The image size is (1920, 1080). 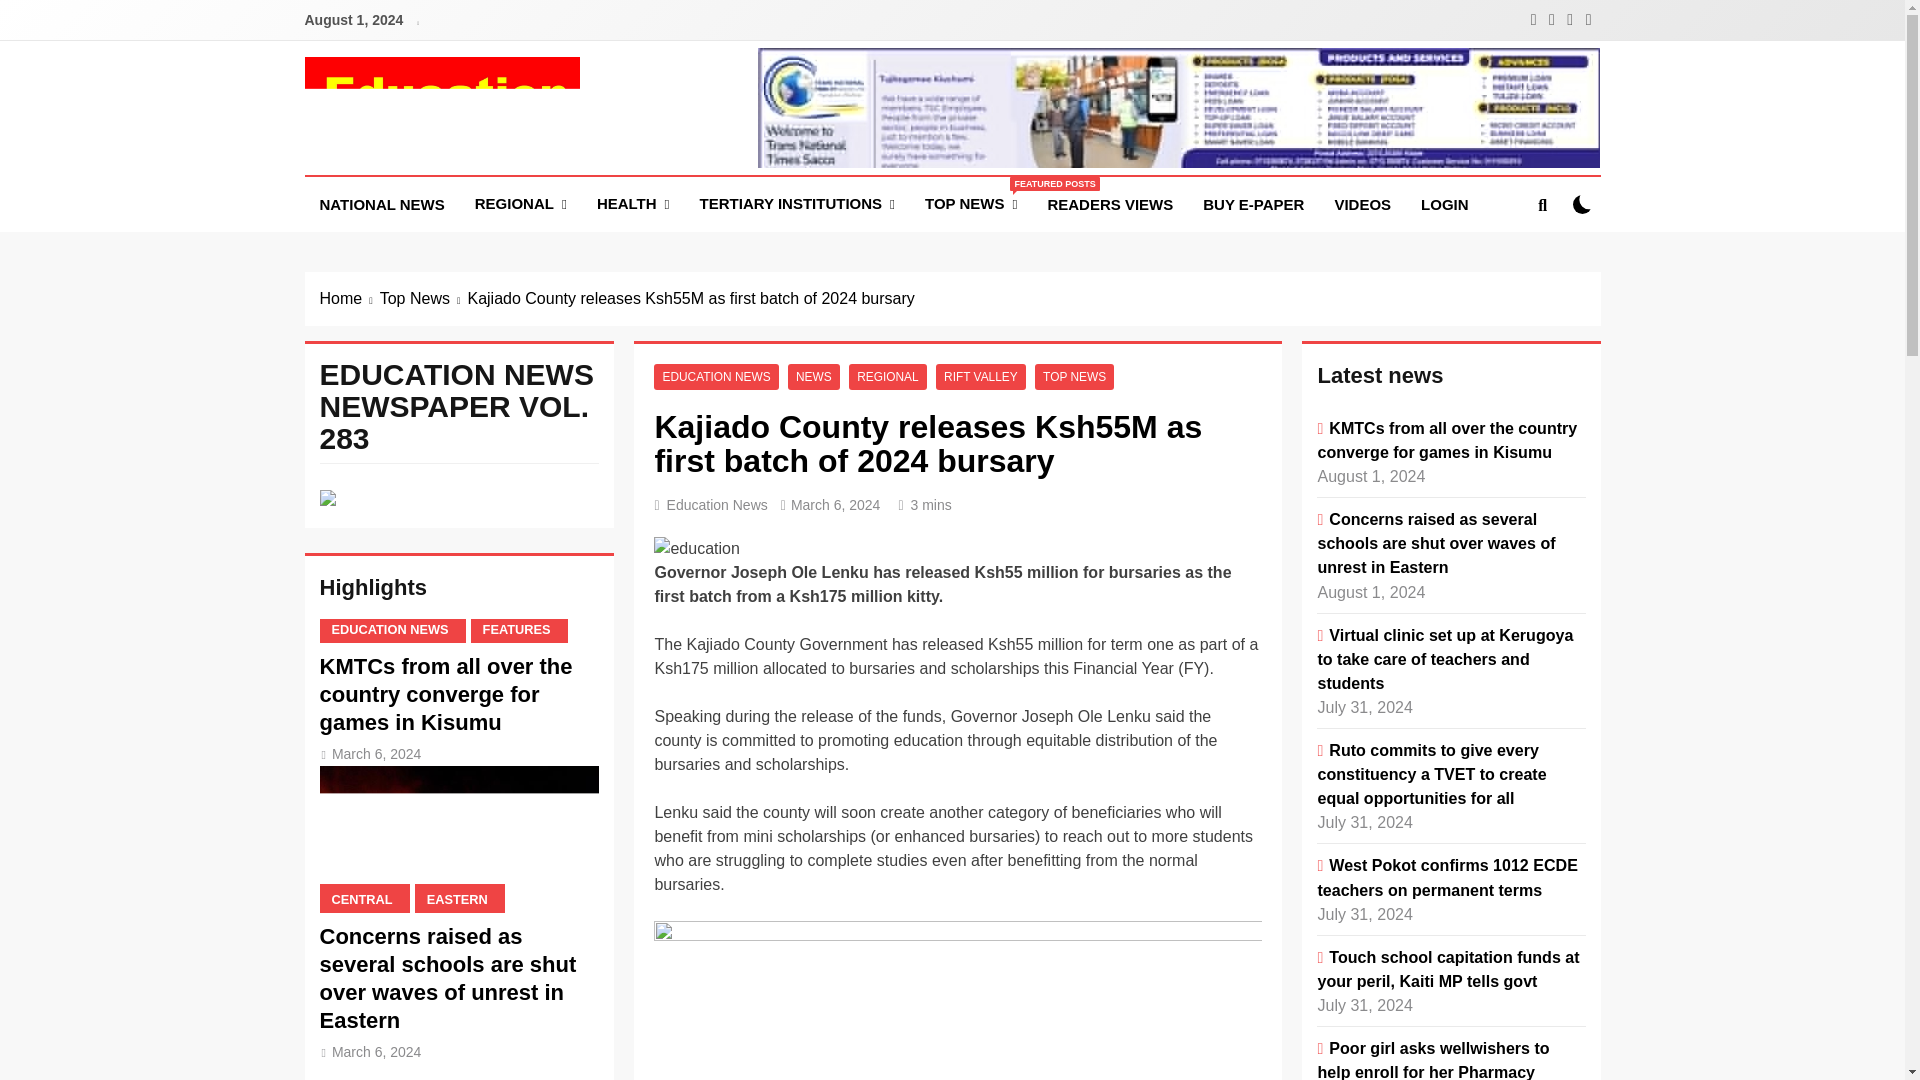 I want to click on READERS VIEWS, so click(x=1110, y=205).